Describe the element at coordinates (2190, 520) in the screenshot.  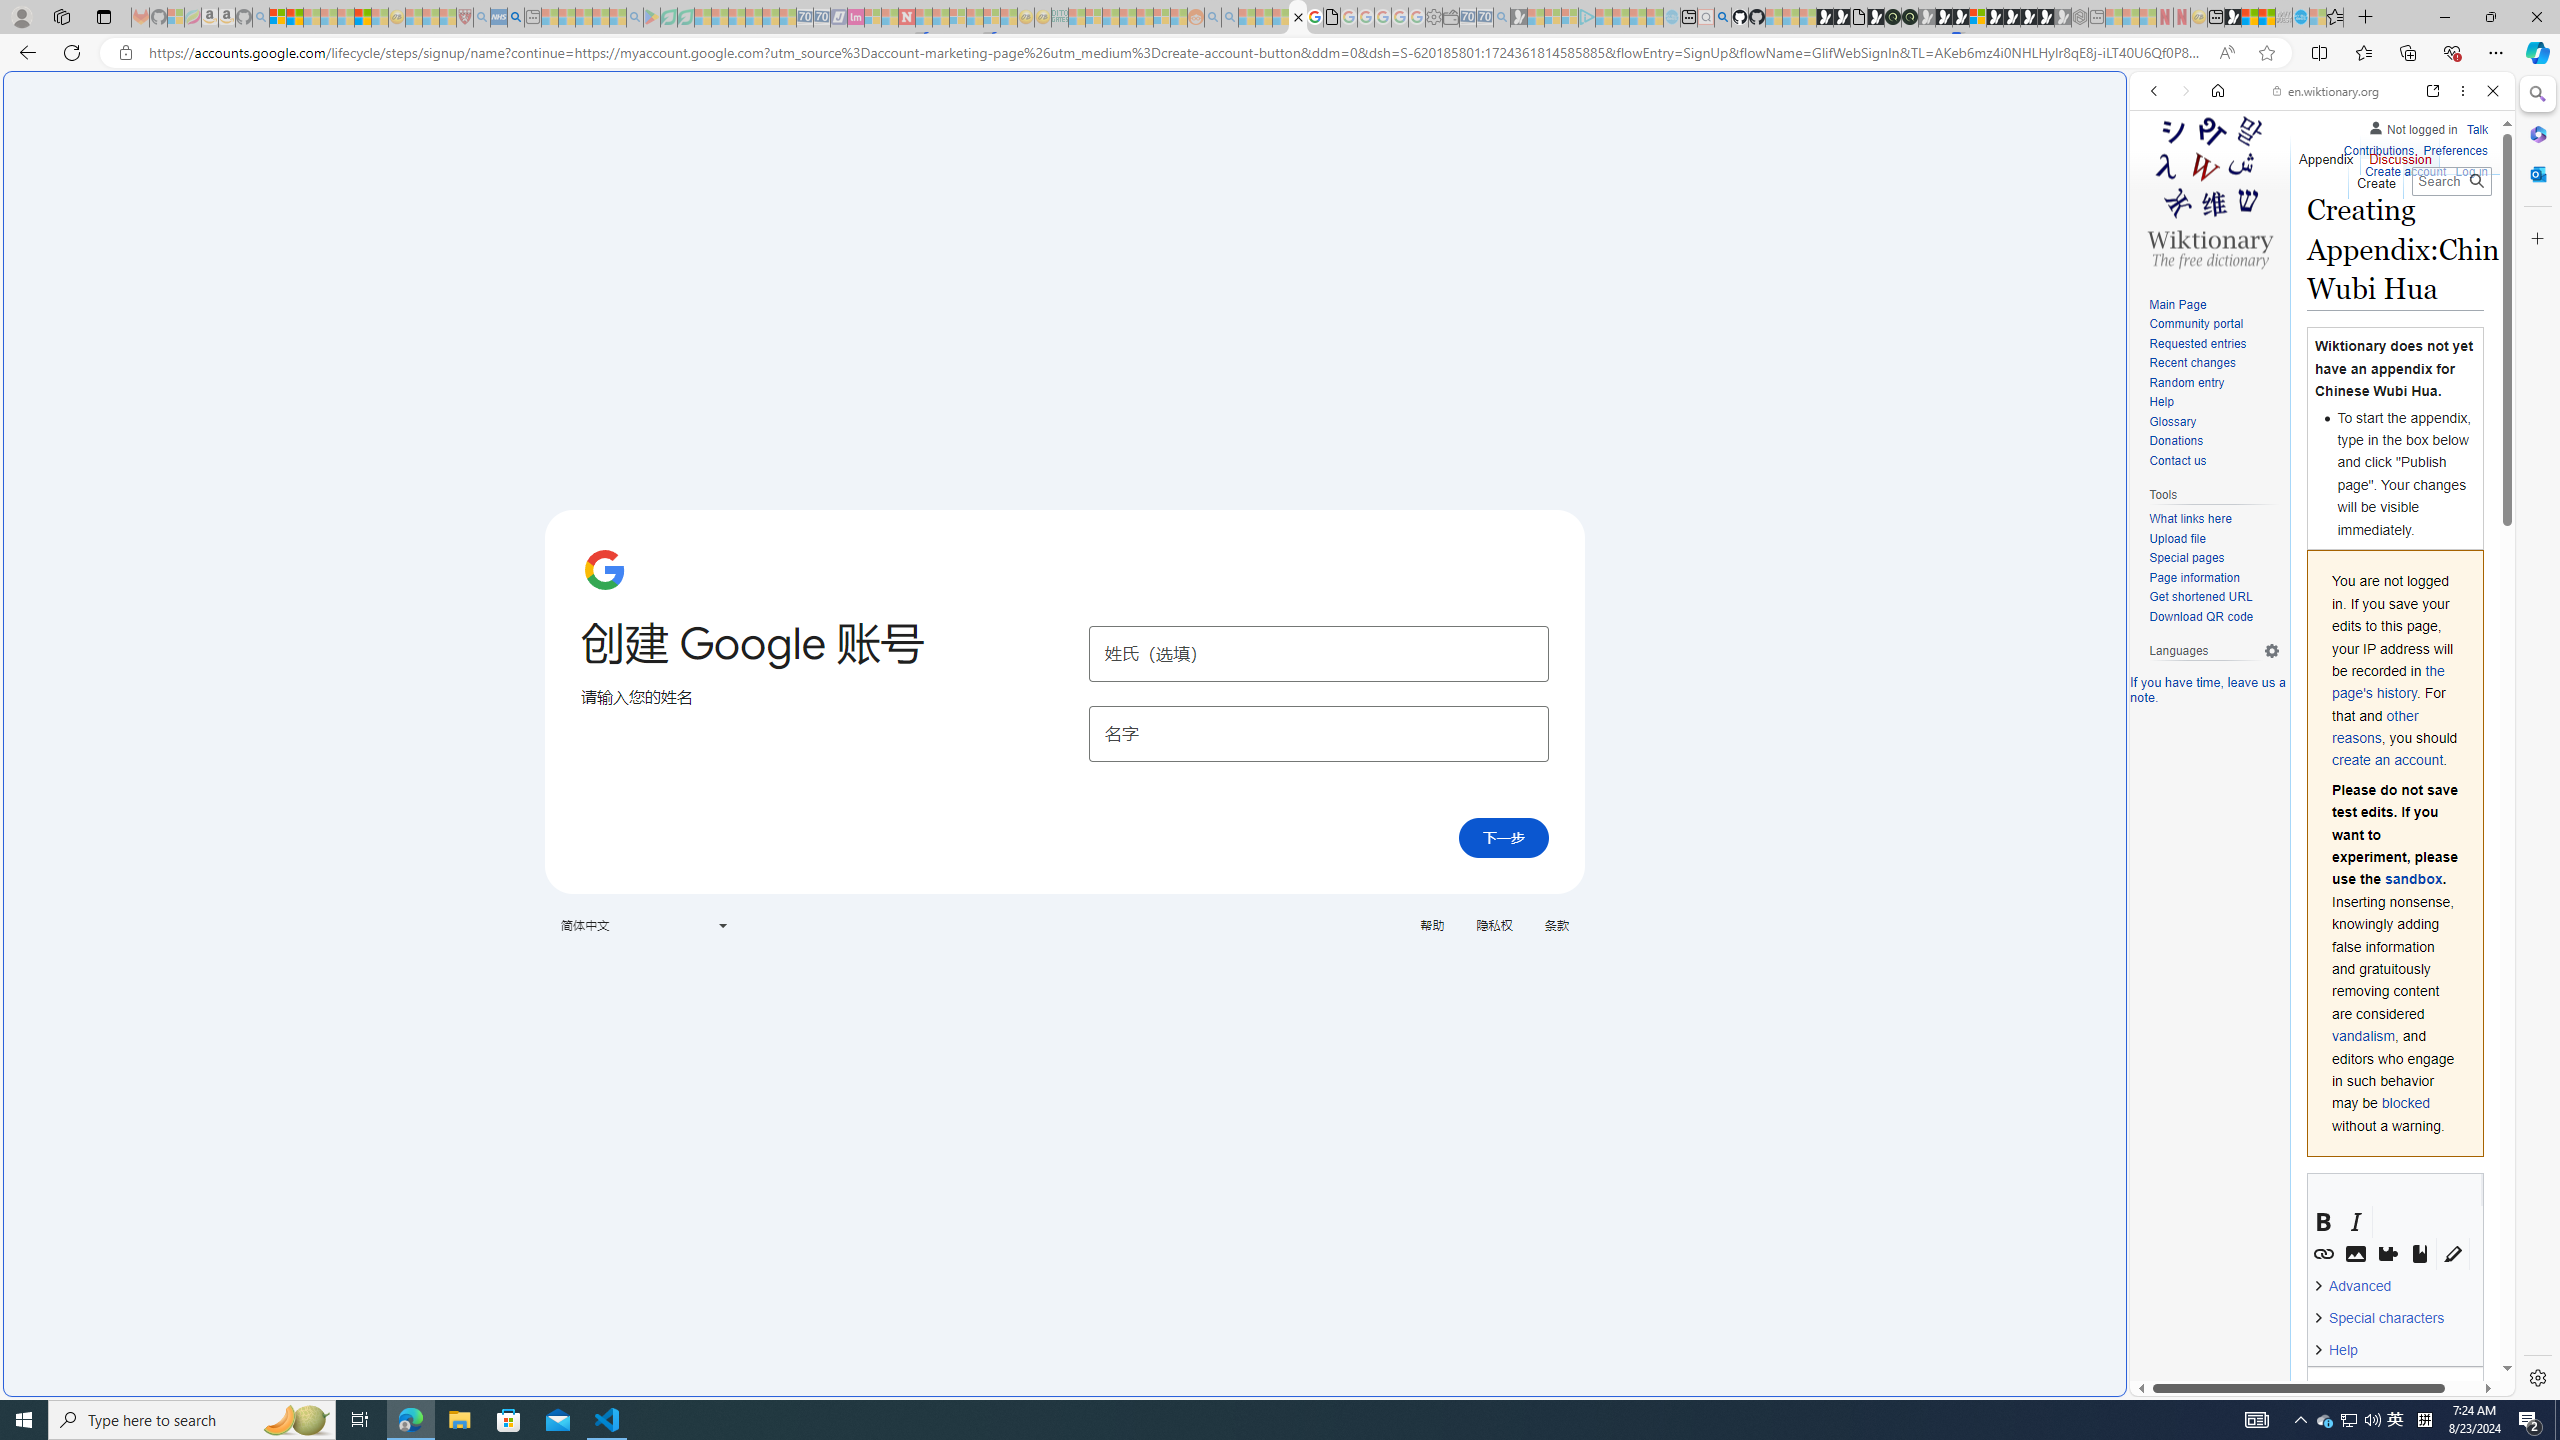
I see `What links here` at that location.